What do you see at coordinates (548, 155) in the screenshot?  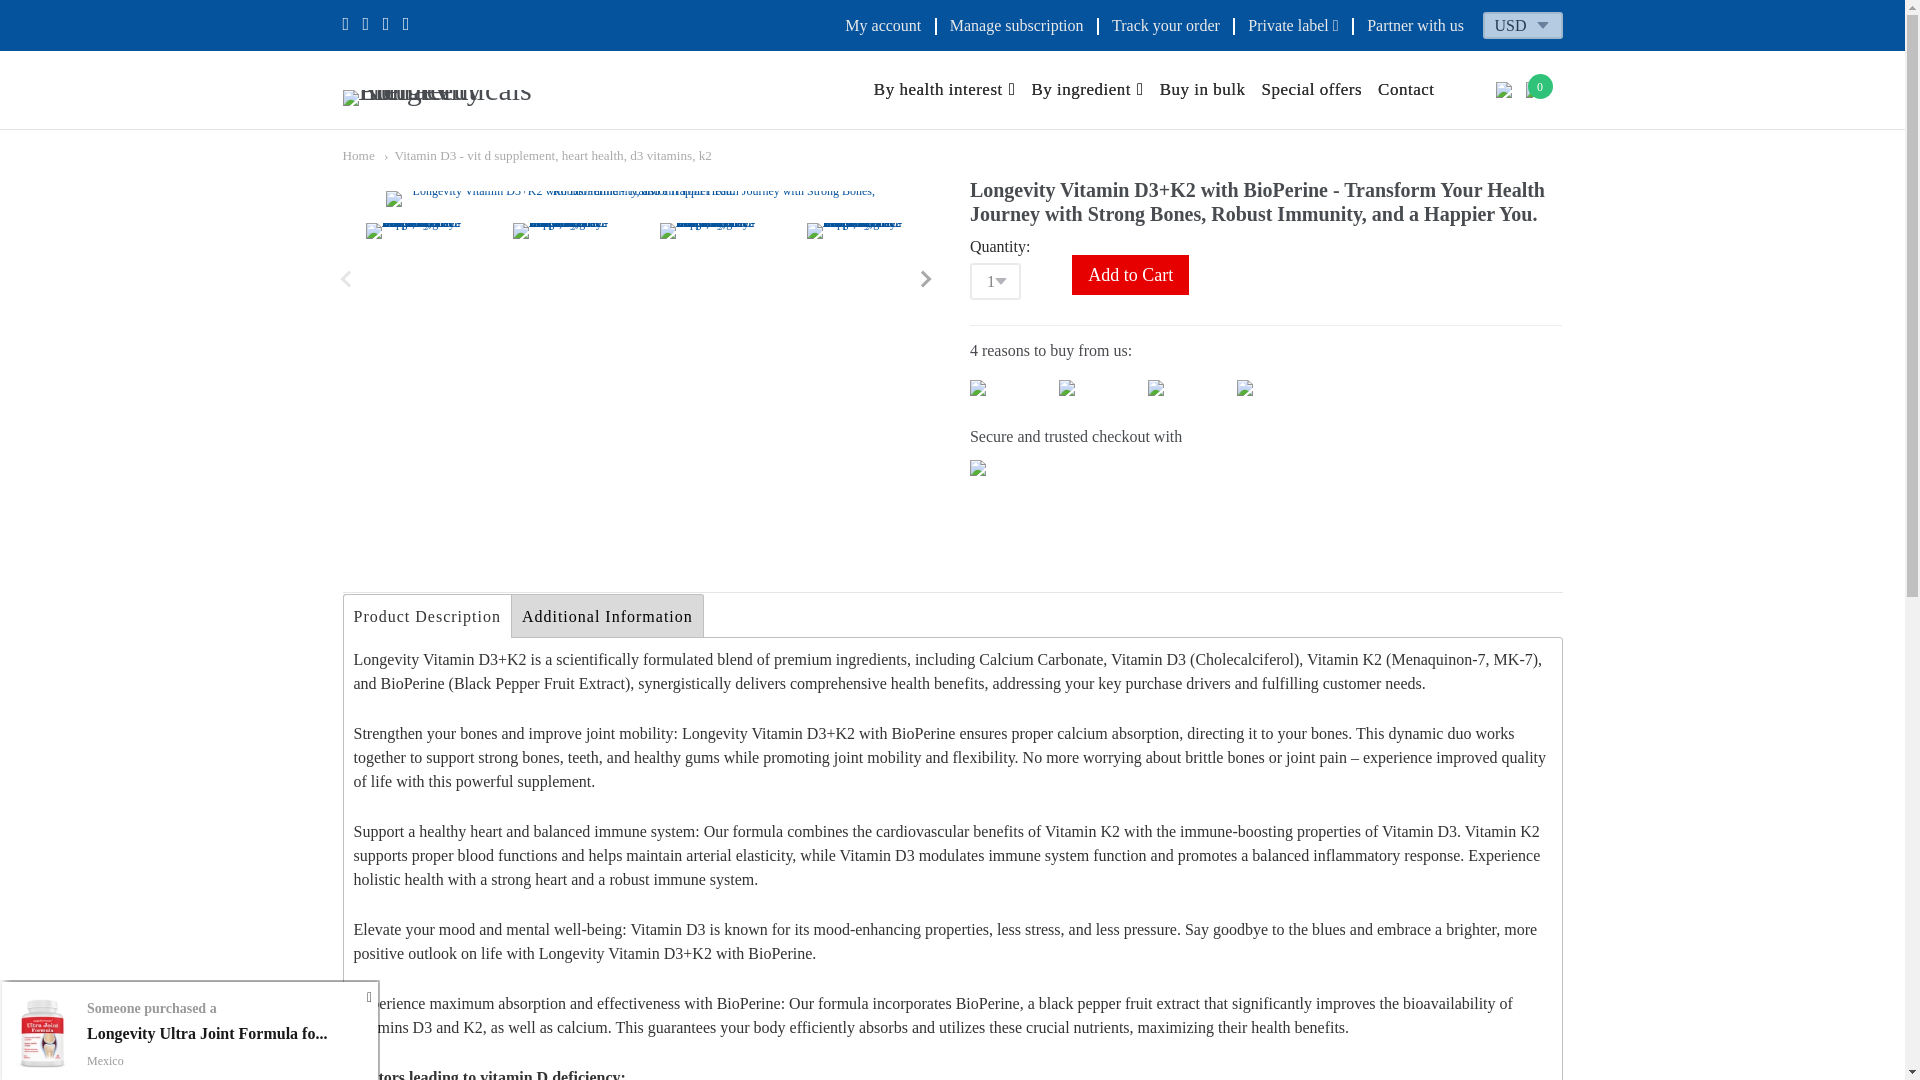 I see `Vitamin D3 - vit d supplement, heart health, d3 vitamins, k2` at bounding box center [548, 155].